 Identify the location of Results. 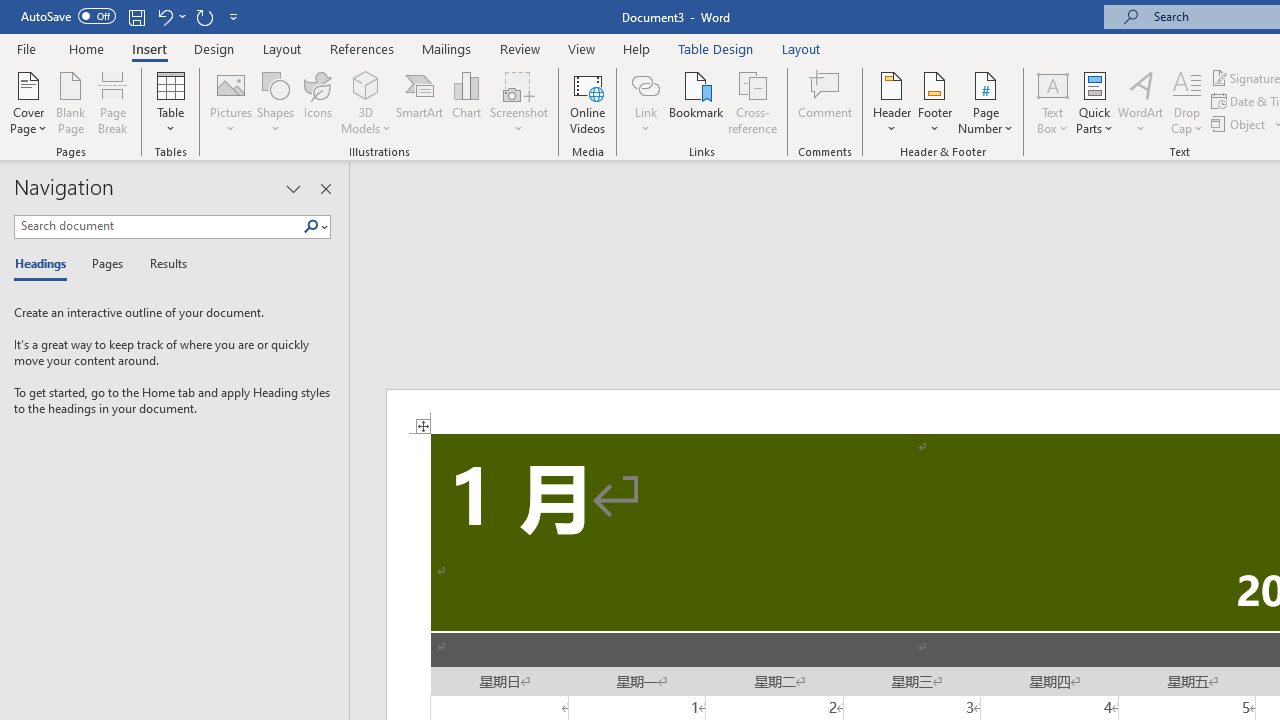
(162, 264).